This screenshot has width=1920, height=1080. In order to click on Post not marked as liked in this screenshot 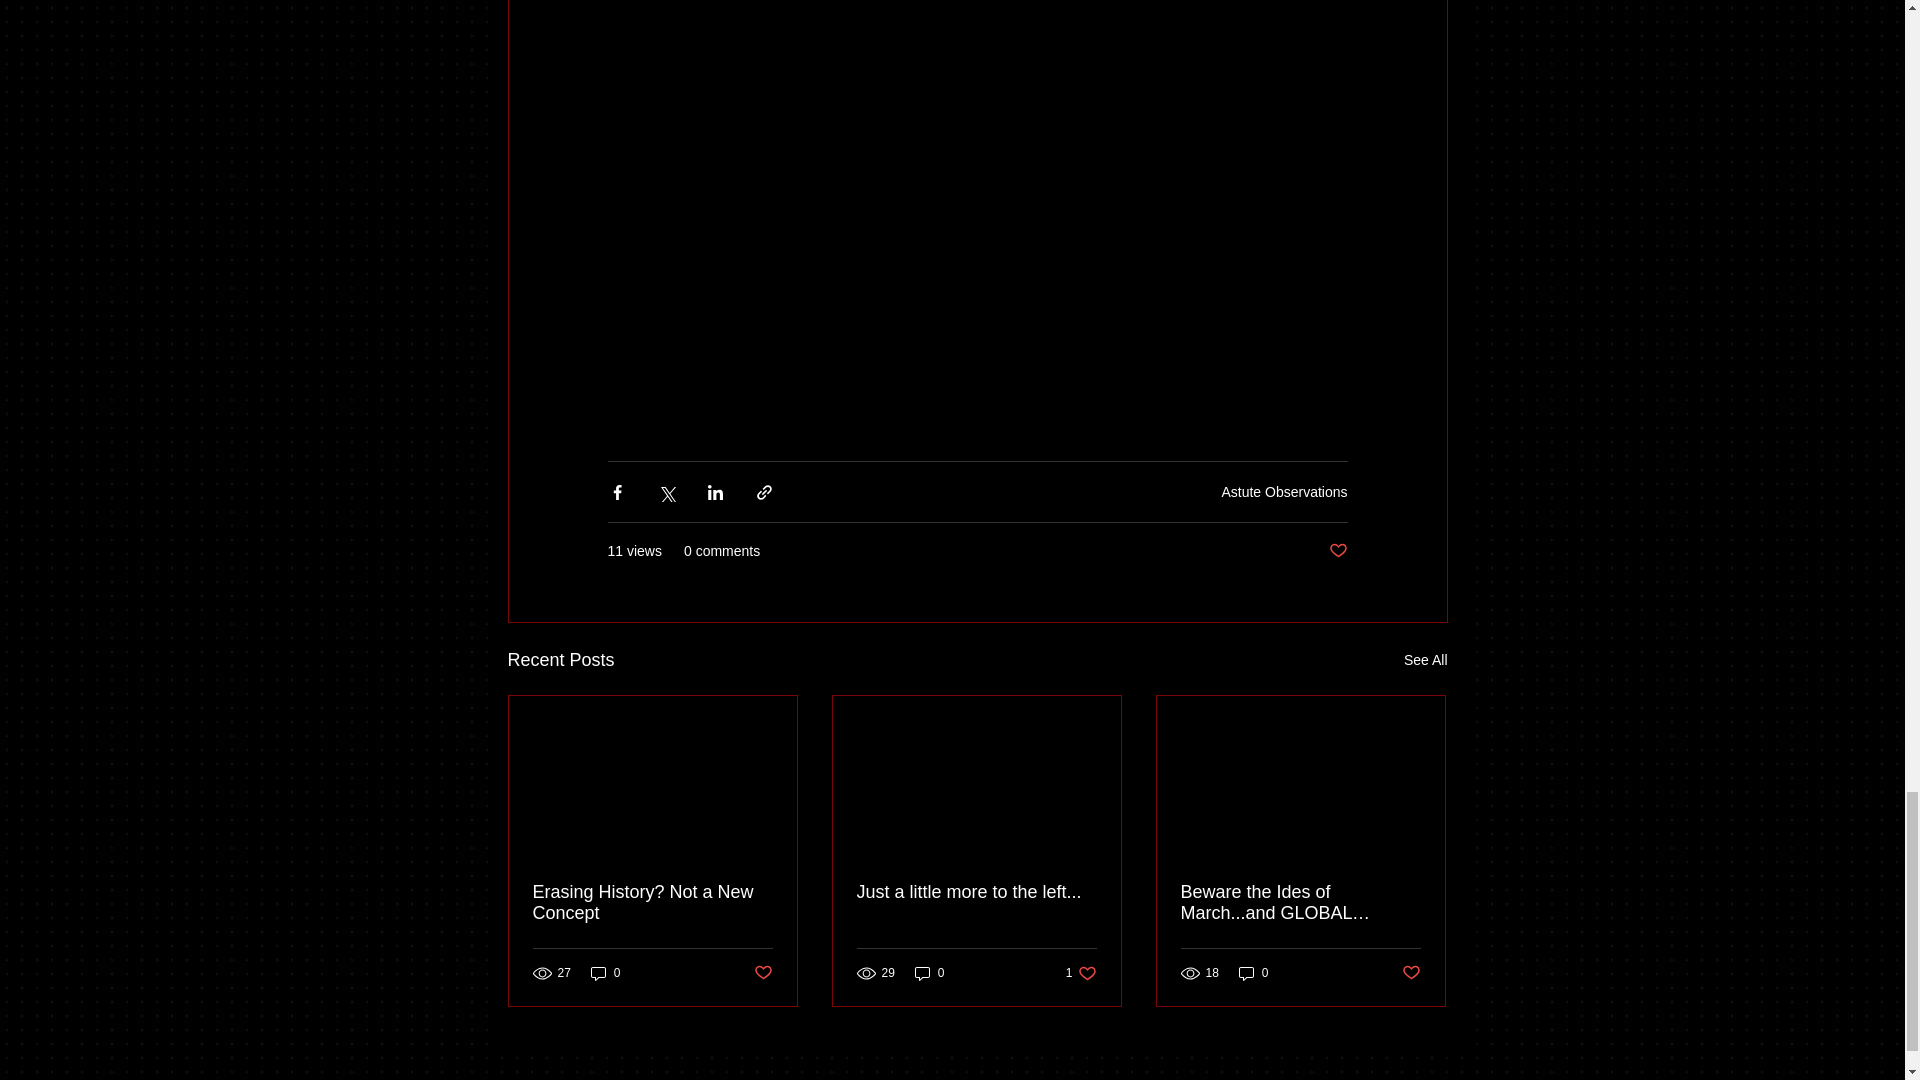, I will do `click(976, 892)`.